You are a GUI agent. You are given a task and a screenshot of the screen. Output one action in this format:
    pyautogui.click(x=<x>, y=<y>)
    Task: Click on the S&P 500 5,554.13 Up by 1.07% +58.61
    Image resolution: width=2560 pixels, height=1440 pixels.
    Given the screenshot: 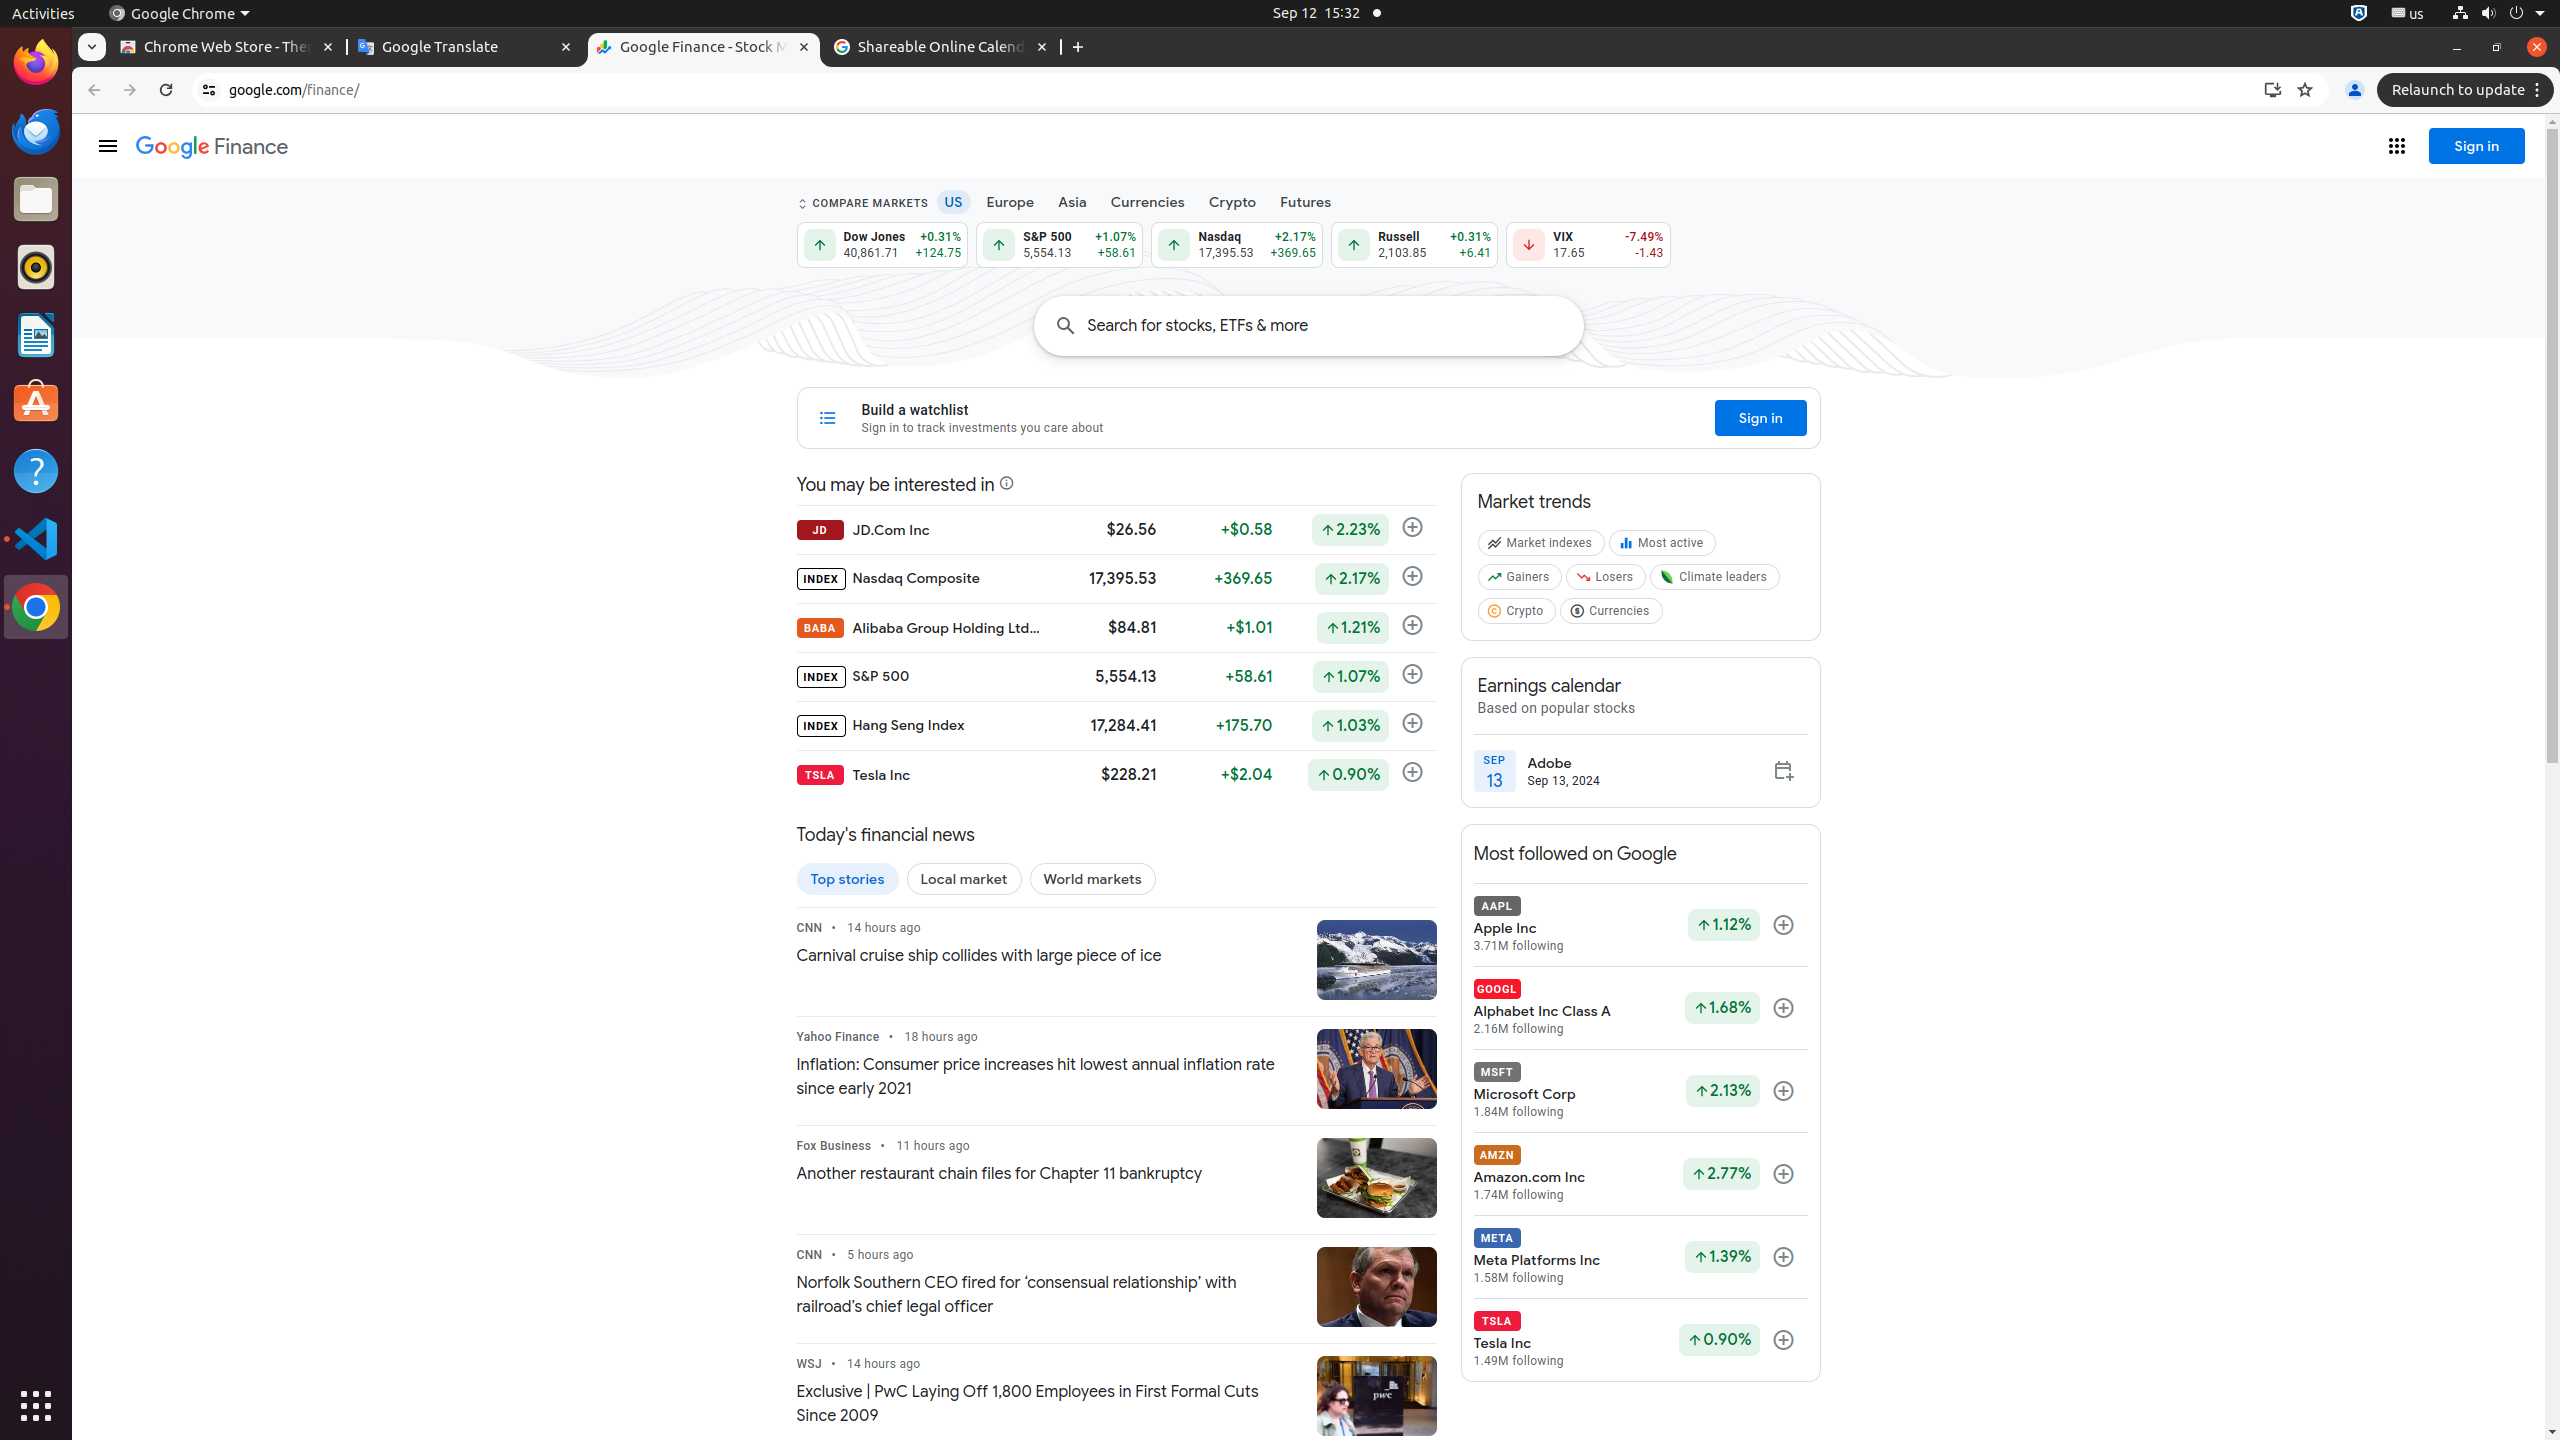 What is the action you would take?
    pyautogui.click(x=1060, y=245)
    